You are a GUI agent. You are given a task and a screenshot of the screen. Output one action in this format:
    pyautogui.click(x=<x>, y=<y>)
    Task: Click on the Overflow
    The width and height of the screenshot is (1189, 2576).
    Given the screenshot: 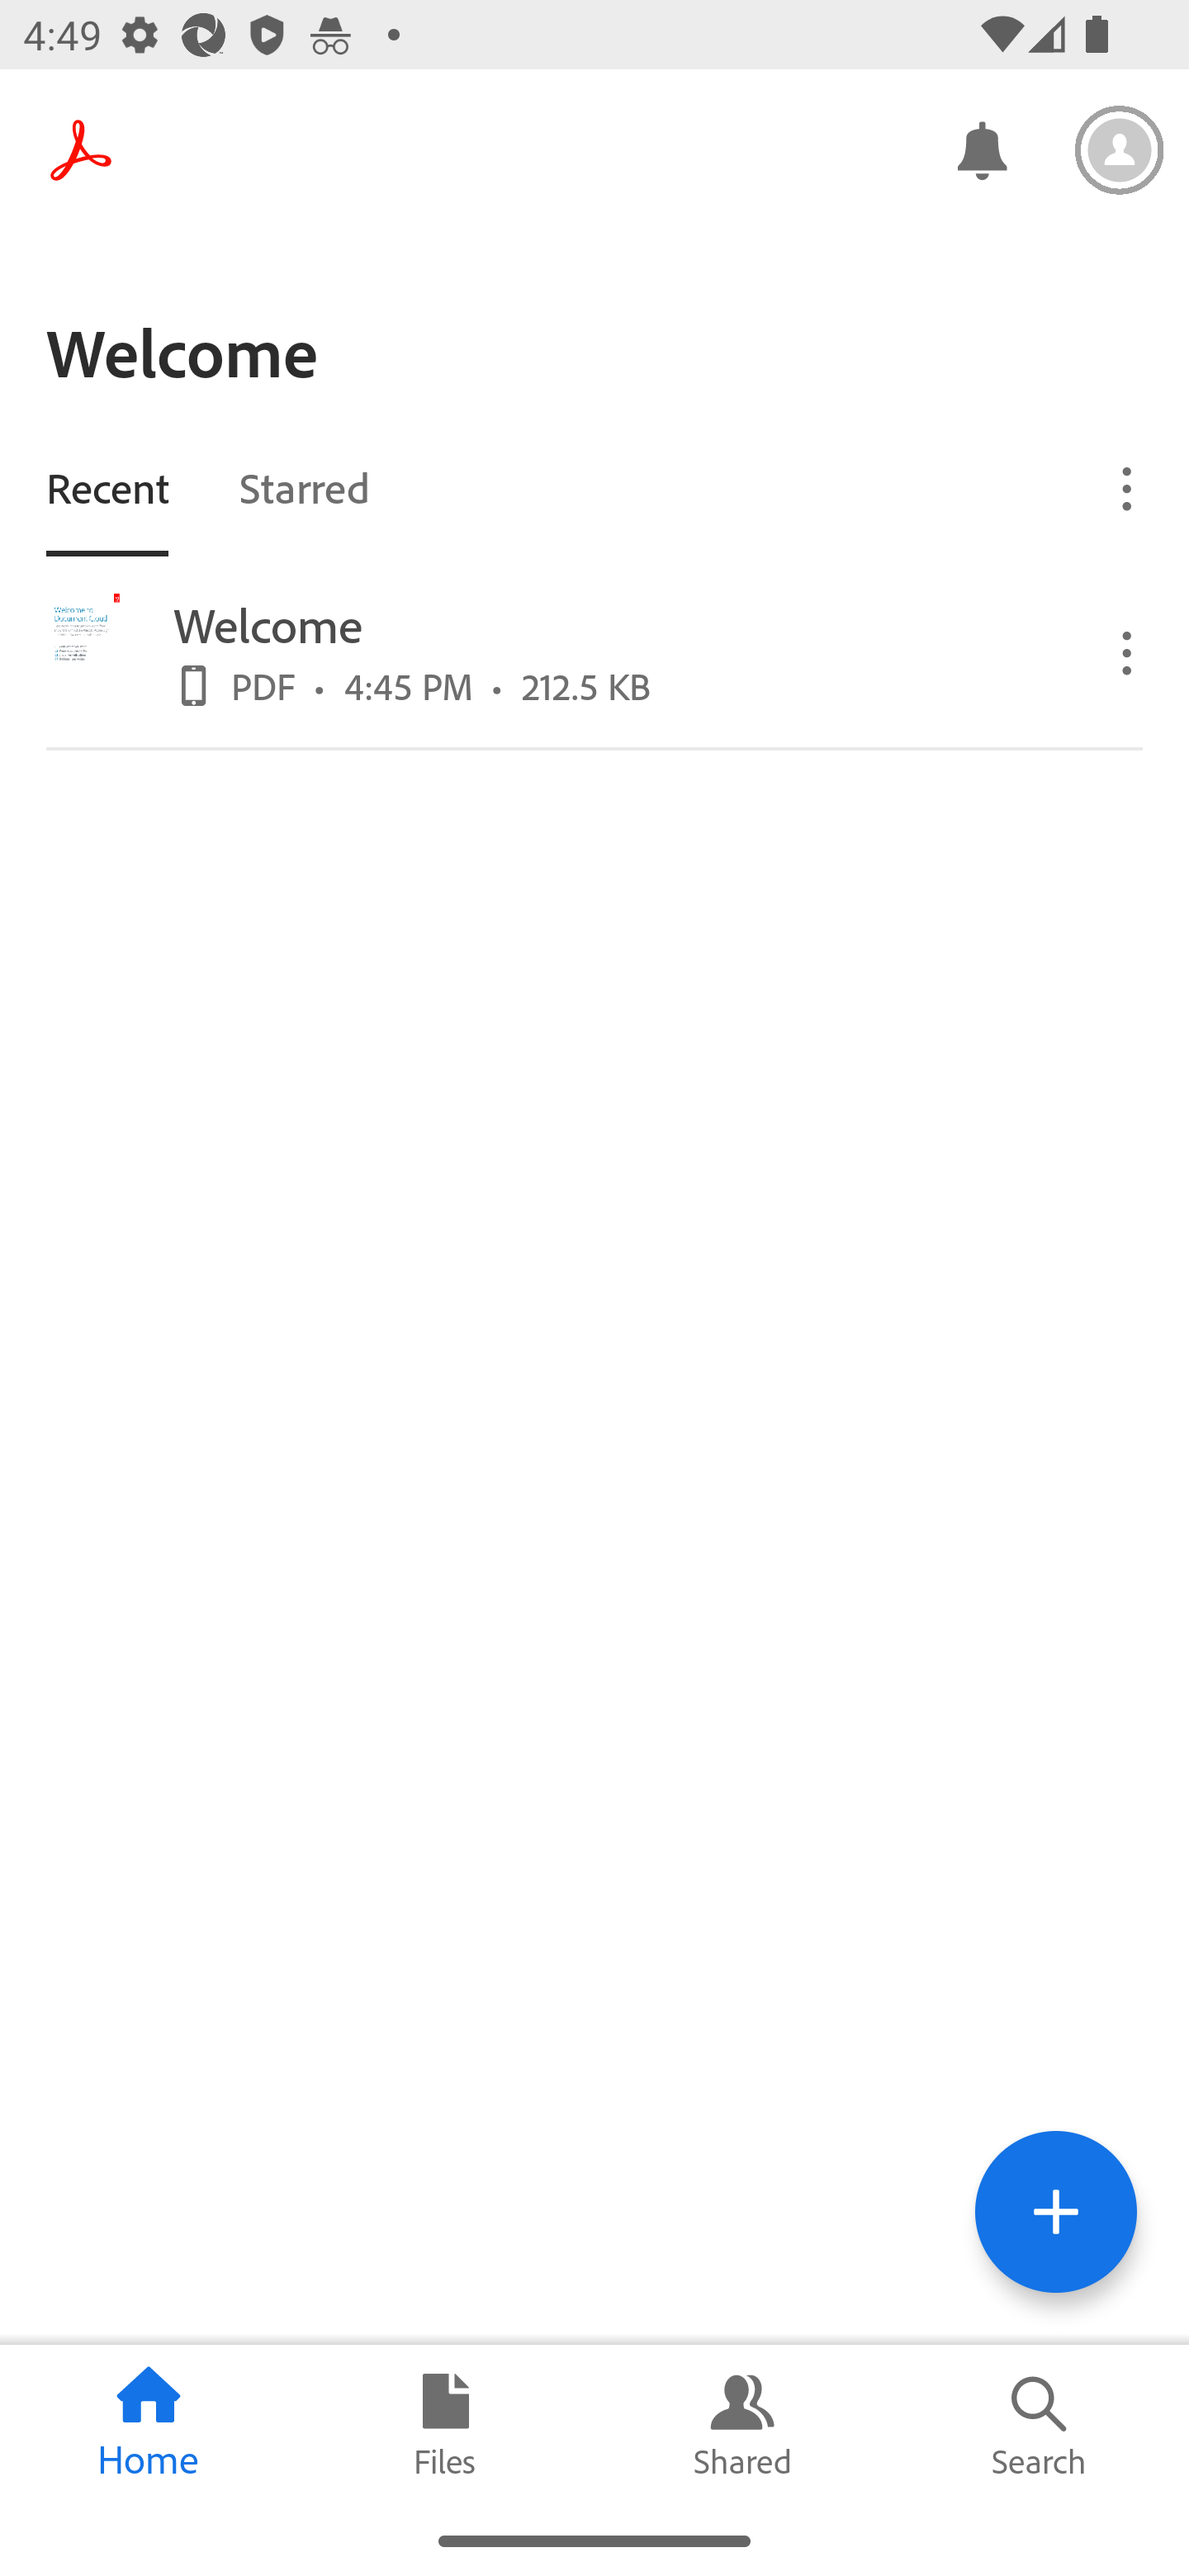 What is the action you would take?
    pyautogui.click(x=1128, y=651)
    